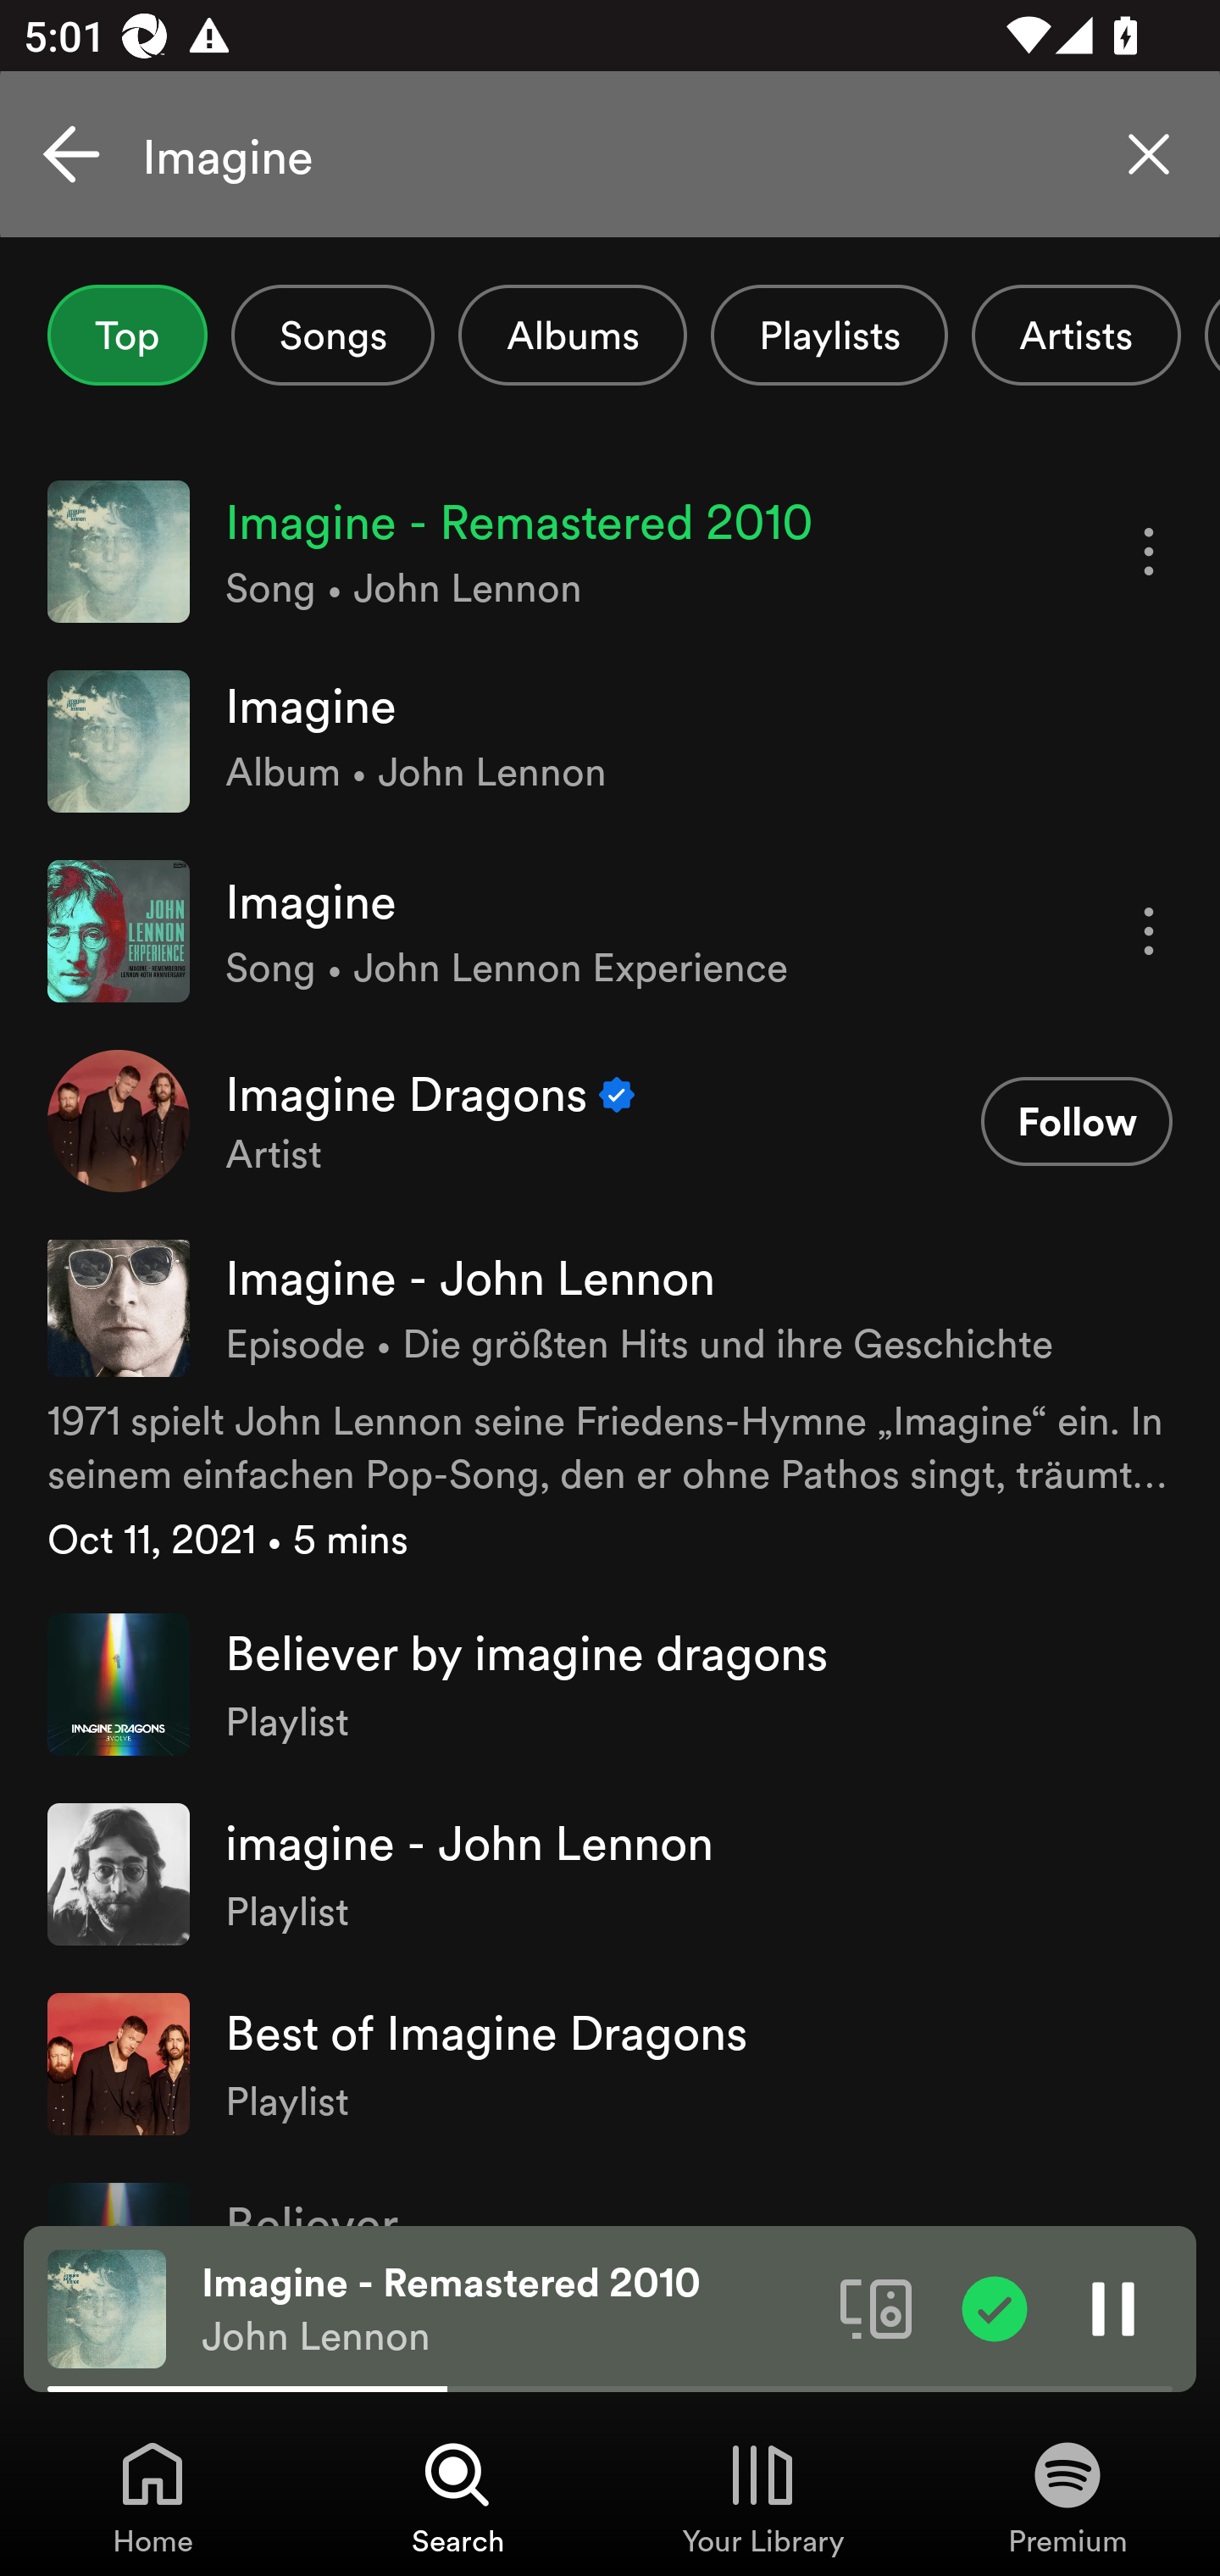 The height and width of the screenshot is (2576, 1220). I want to click on Premium, Tab 4 of 4 Premium Premium, so click(1067, 2496).